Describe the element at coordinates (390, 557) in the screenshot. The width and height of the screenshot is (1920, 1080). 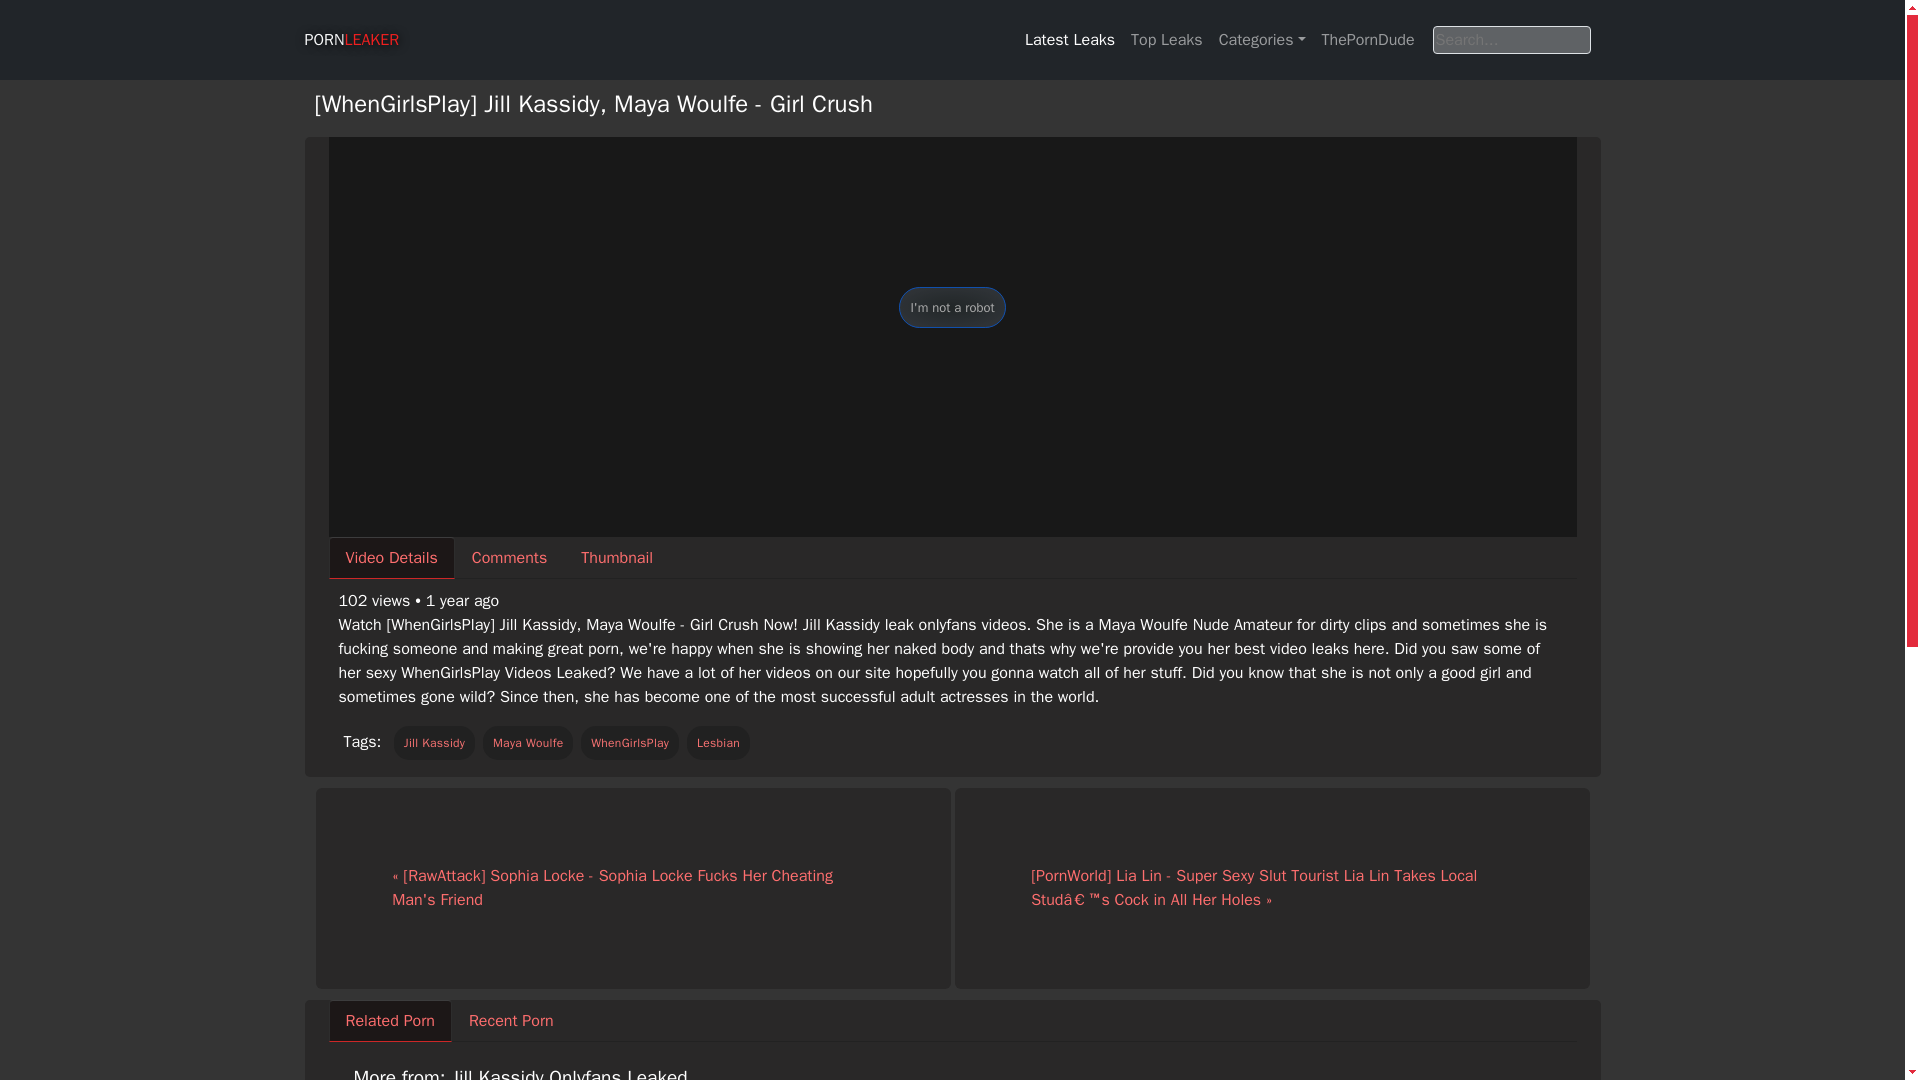
I see `Video Details` at that location.